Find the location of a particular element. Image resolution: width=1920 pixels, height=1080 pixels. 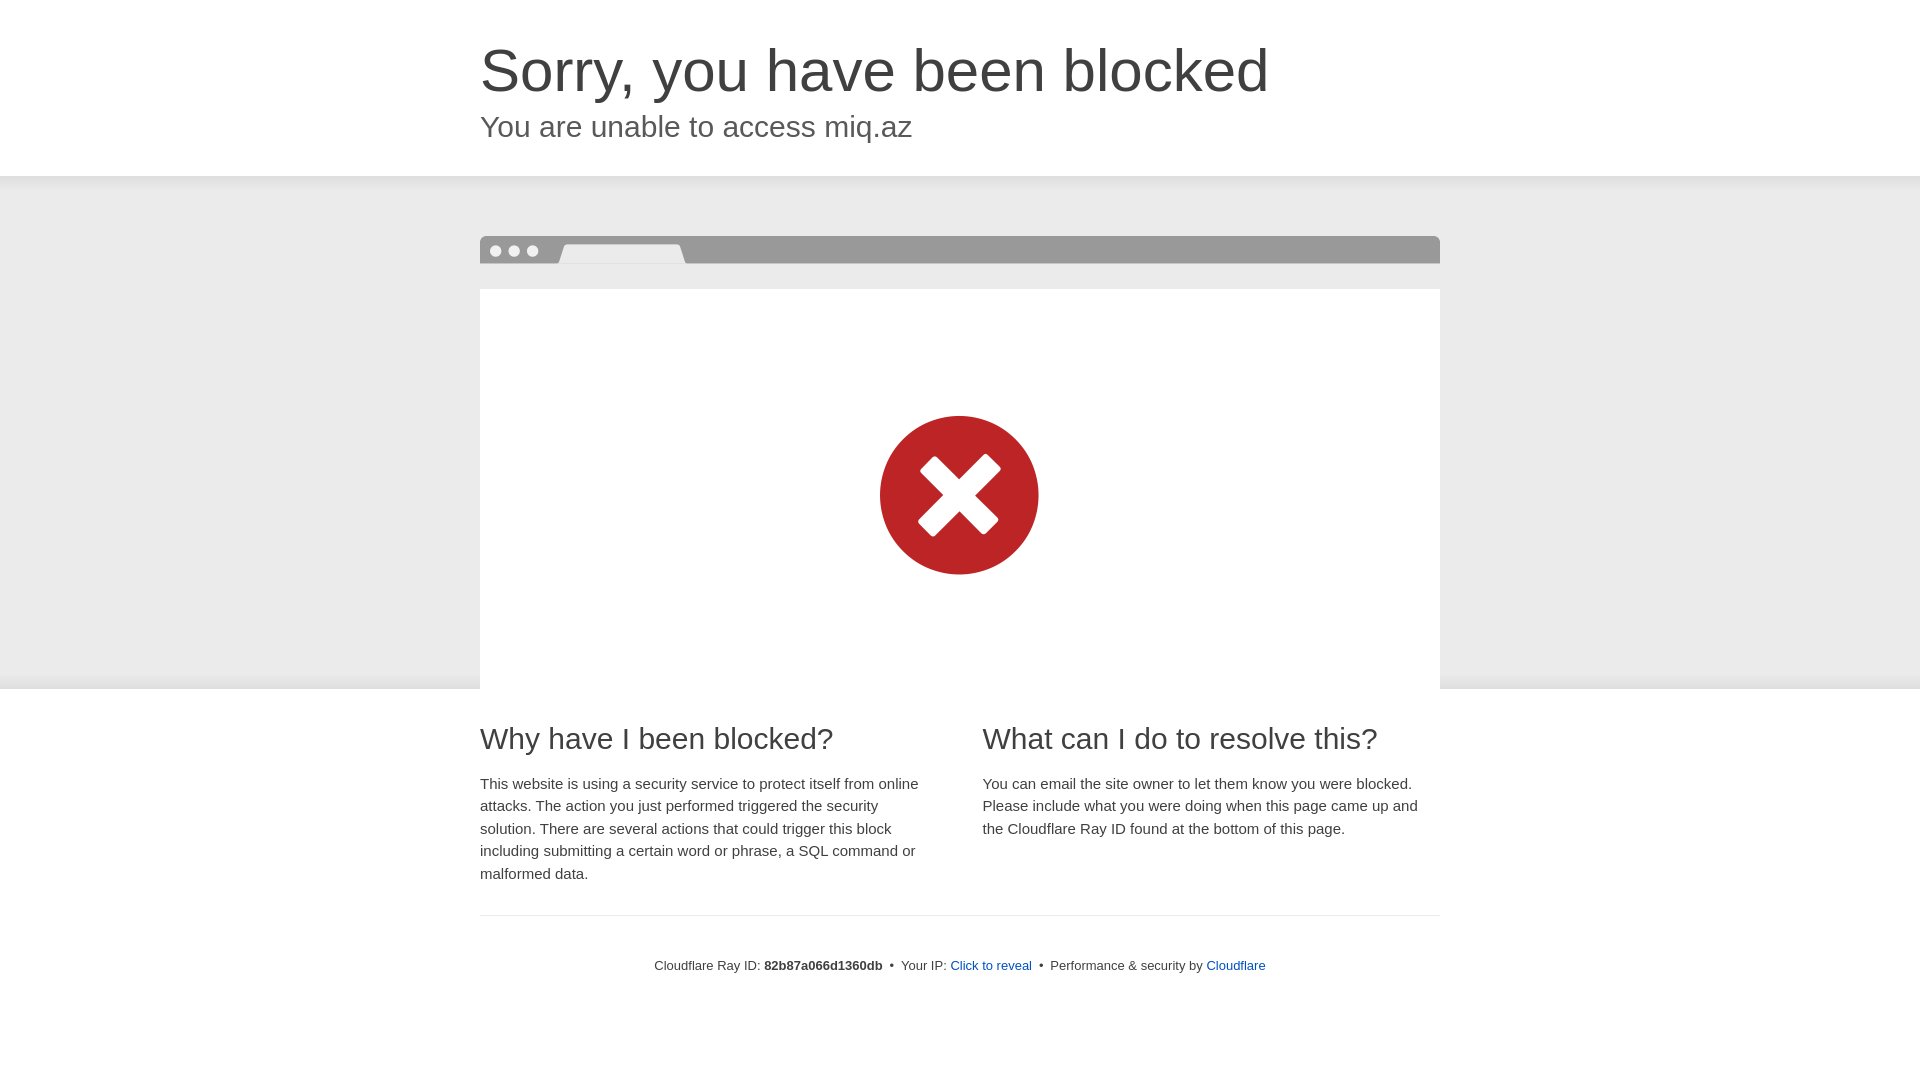

Click to reveal is located at coordinates (991, 966).